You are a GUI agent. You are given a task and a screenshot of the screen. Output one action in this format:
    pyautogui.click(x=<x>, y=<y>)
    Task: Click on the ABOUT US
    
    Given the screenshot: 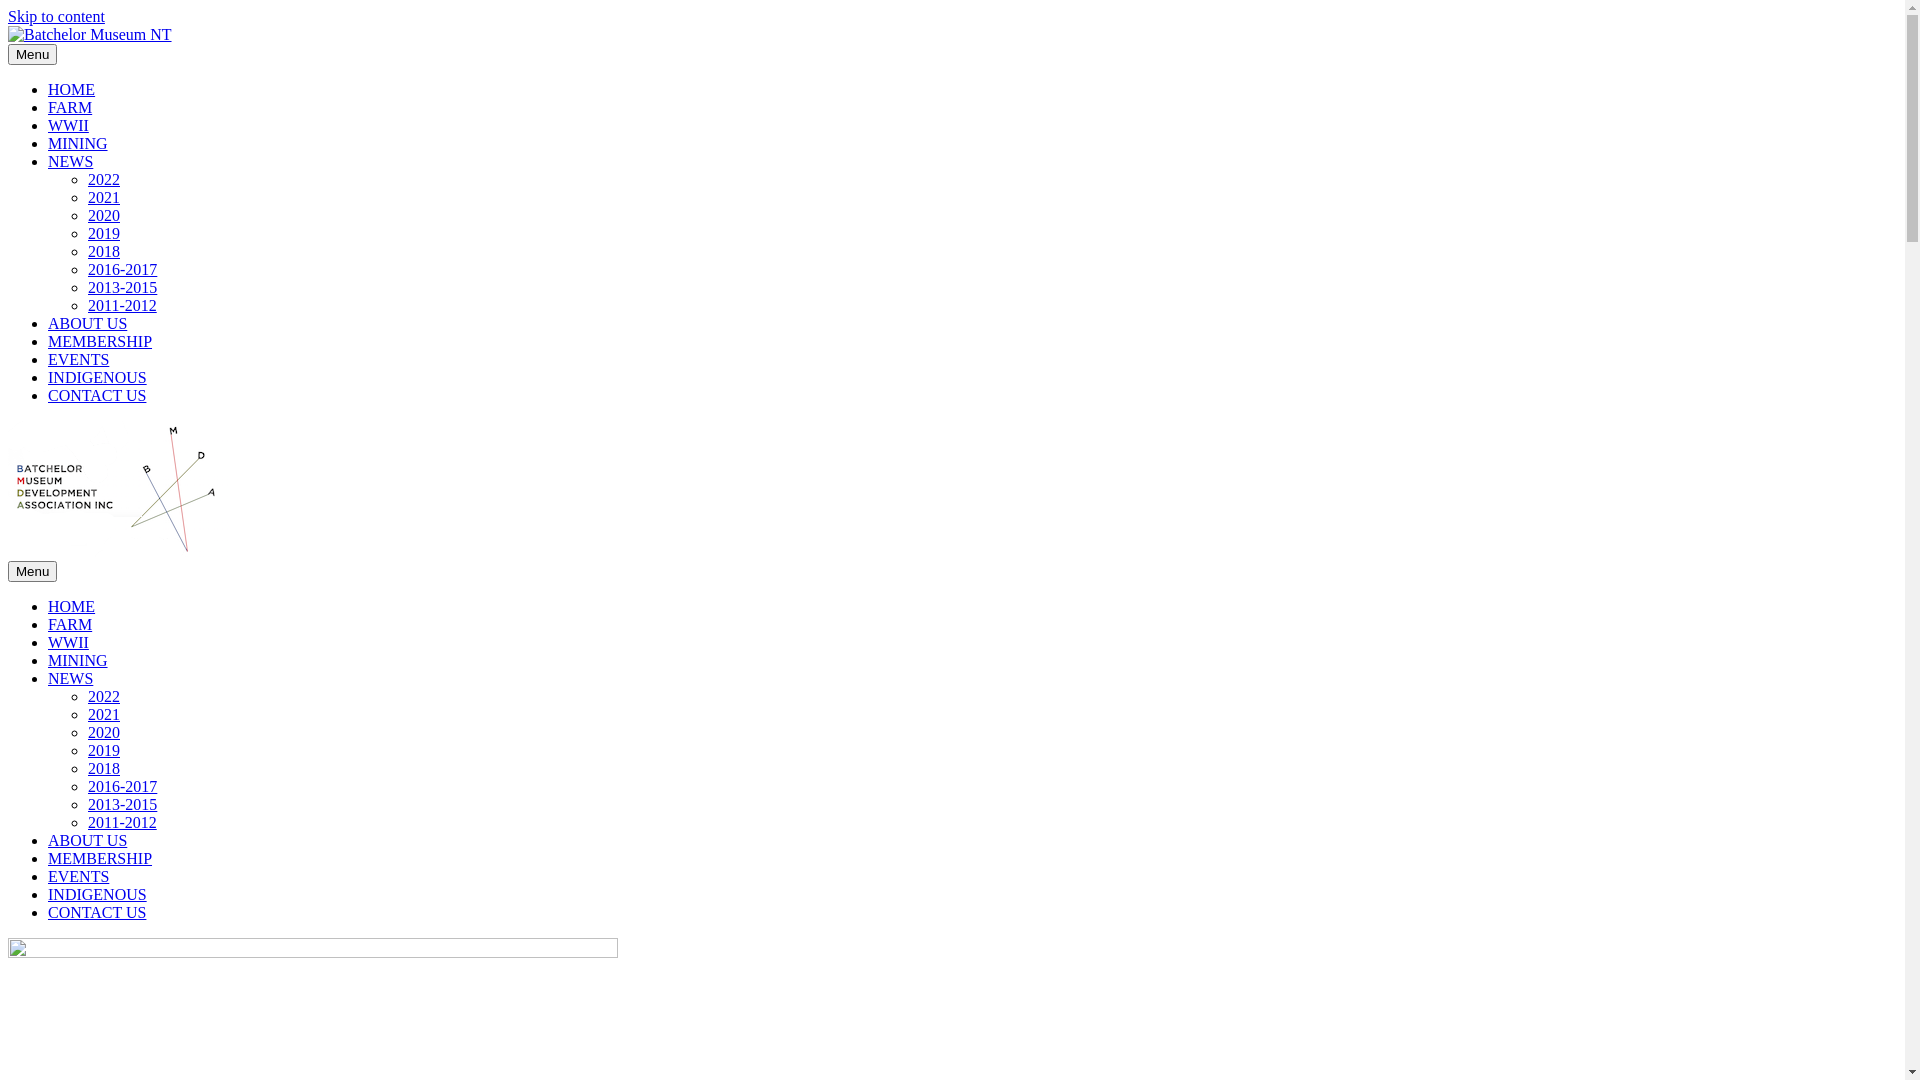 What is the action you would take?
    pyautogui.click(x=88, y=324)
    